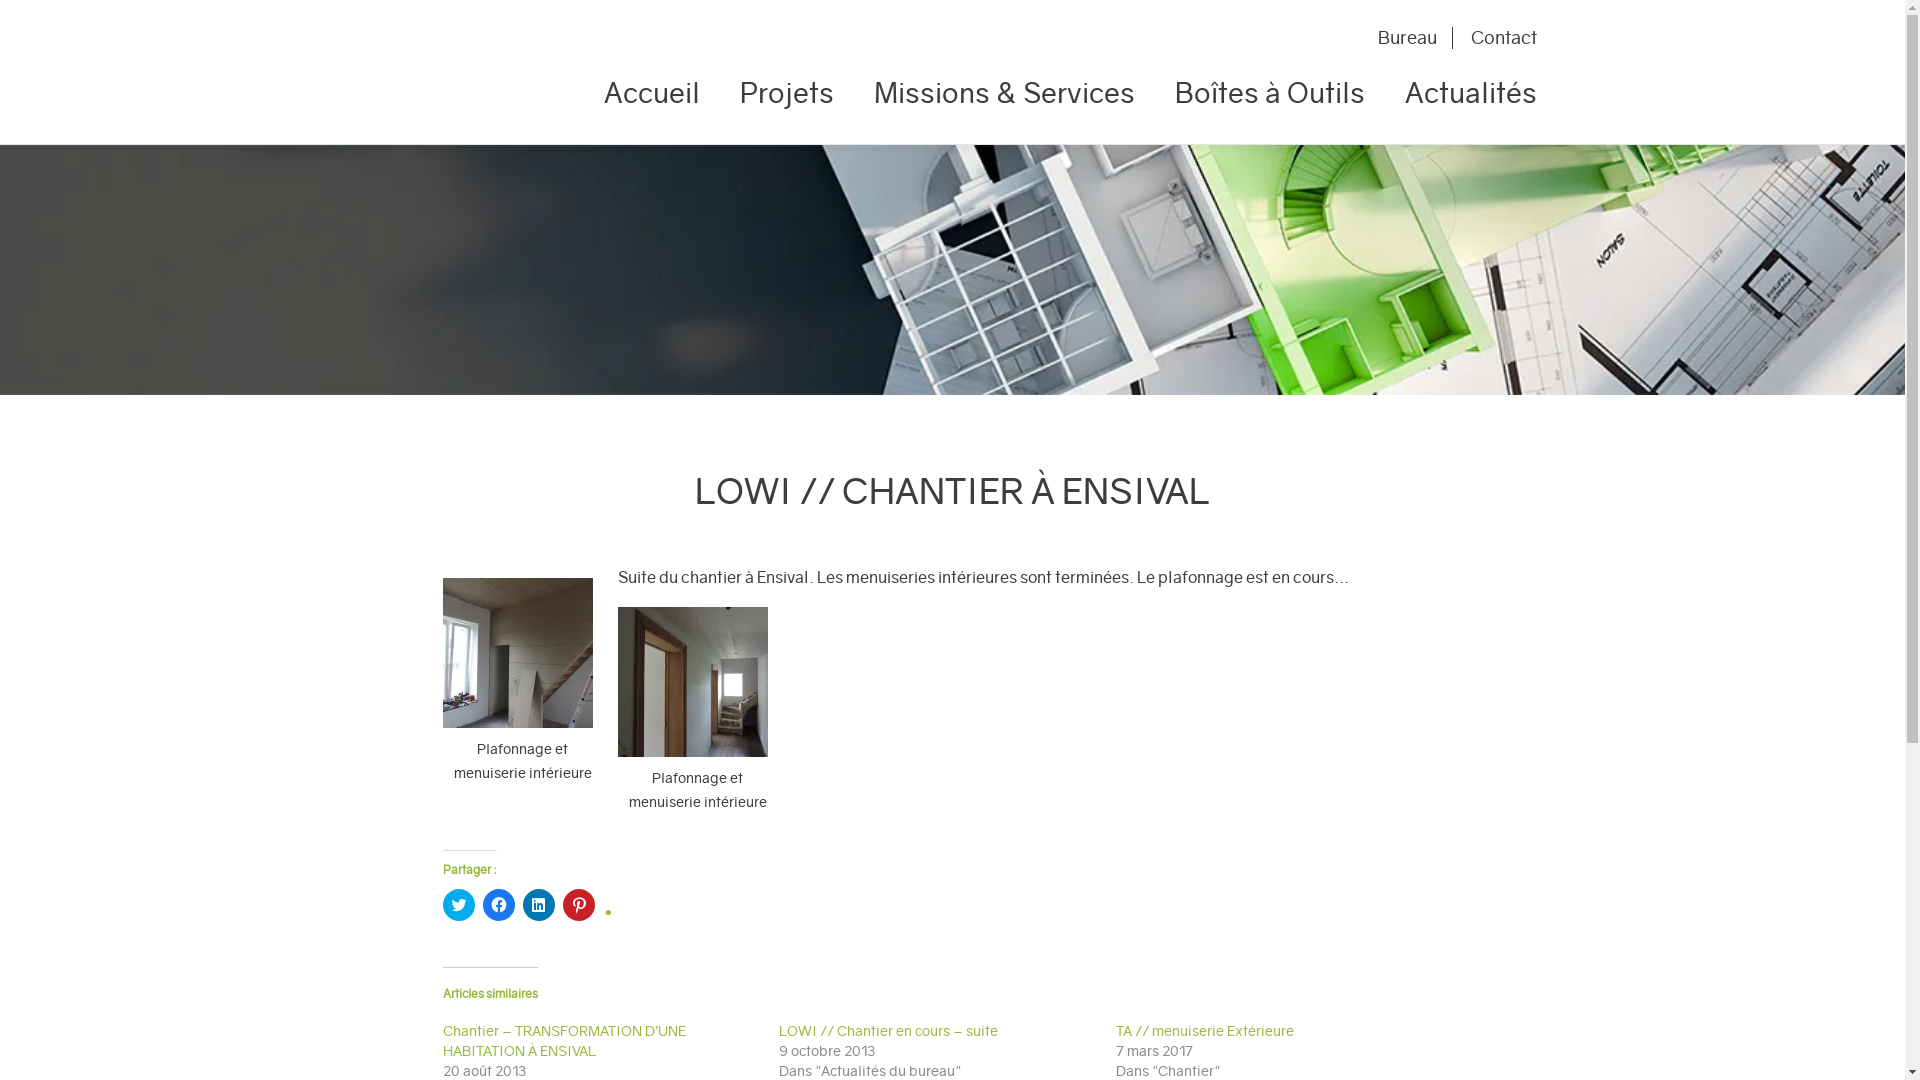 This screenshot has height=1080, width=1920. What do you see at coordinates (1496, 38) in the screenshot?
I see `Contact` at bounding box center [1496, 38].